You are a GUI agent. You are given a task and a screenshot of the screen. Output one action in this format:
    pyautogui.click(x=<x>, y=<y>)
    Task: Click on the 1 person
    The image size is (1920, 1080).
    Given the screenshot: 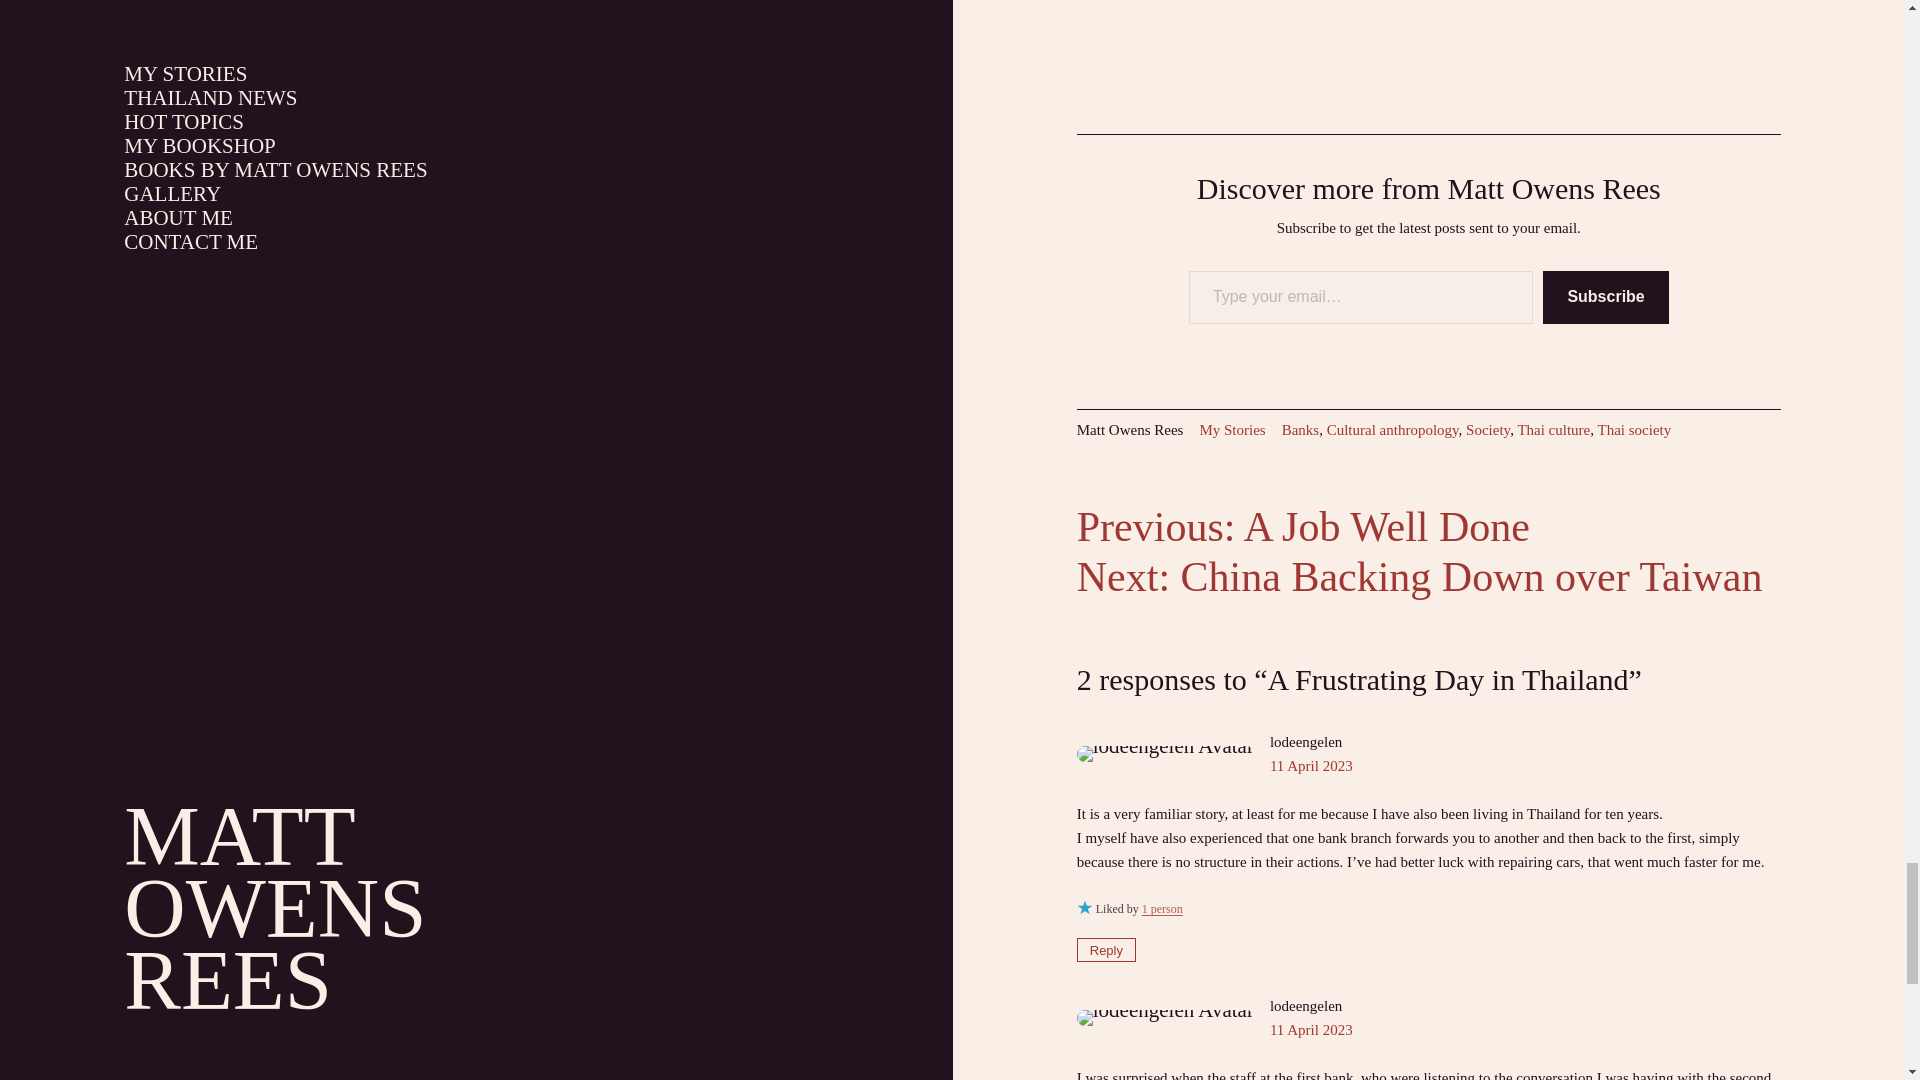 What is the action you would take?
    pyautogui.click(x=1162, y=908)
    